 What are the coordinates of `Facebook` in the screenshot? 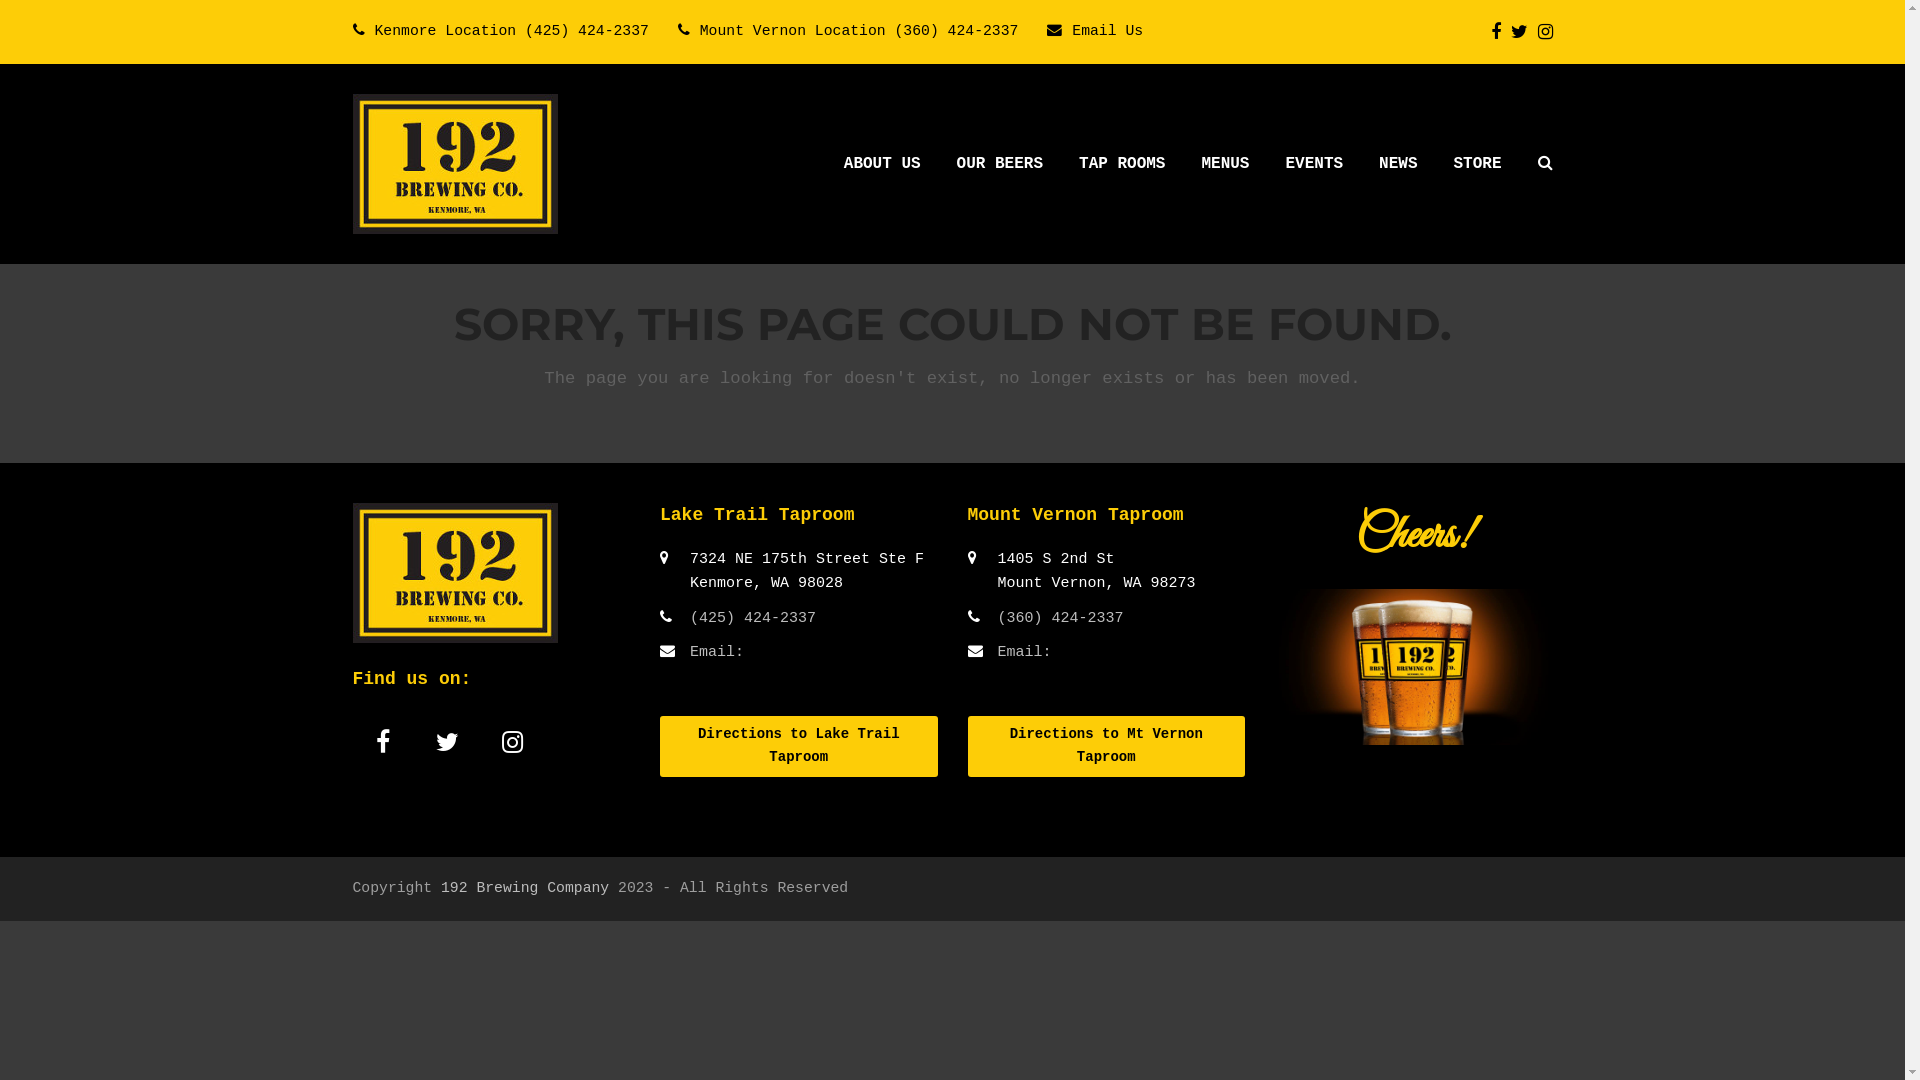 It's located at (382, 742).